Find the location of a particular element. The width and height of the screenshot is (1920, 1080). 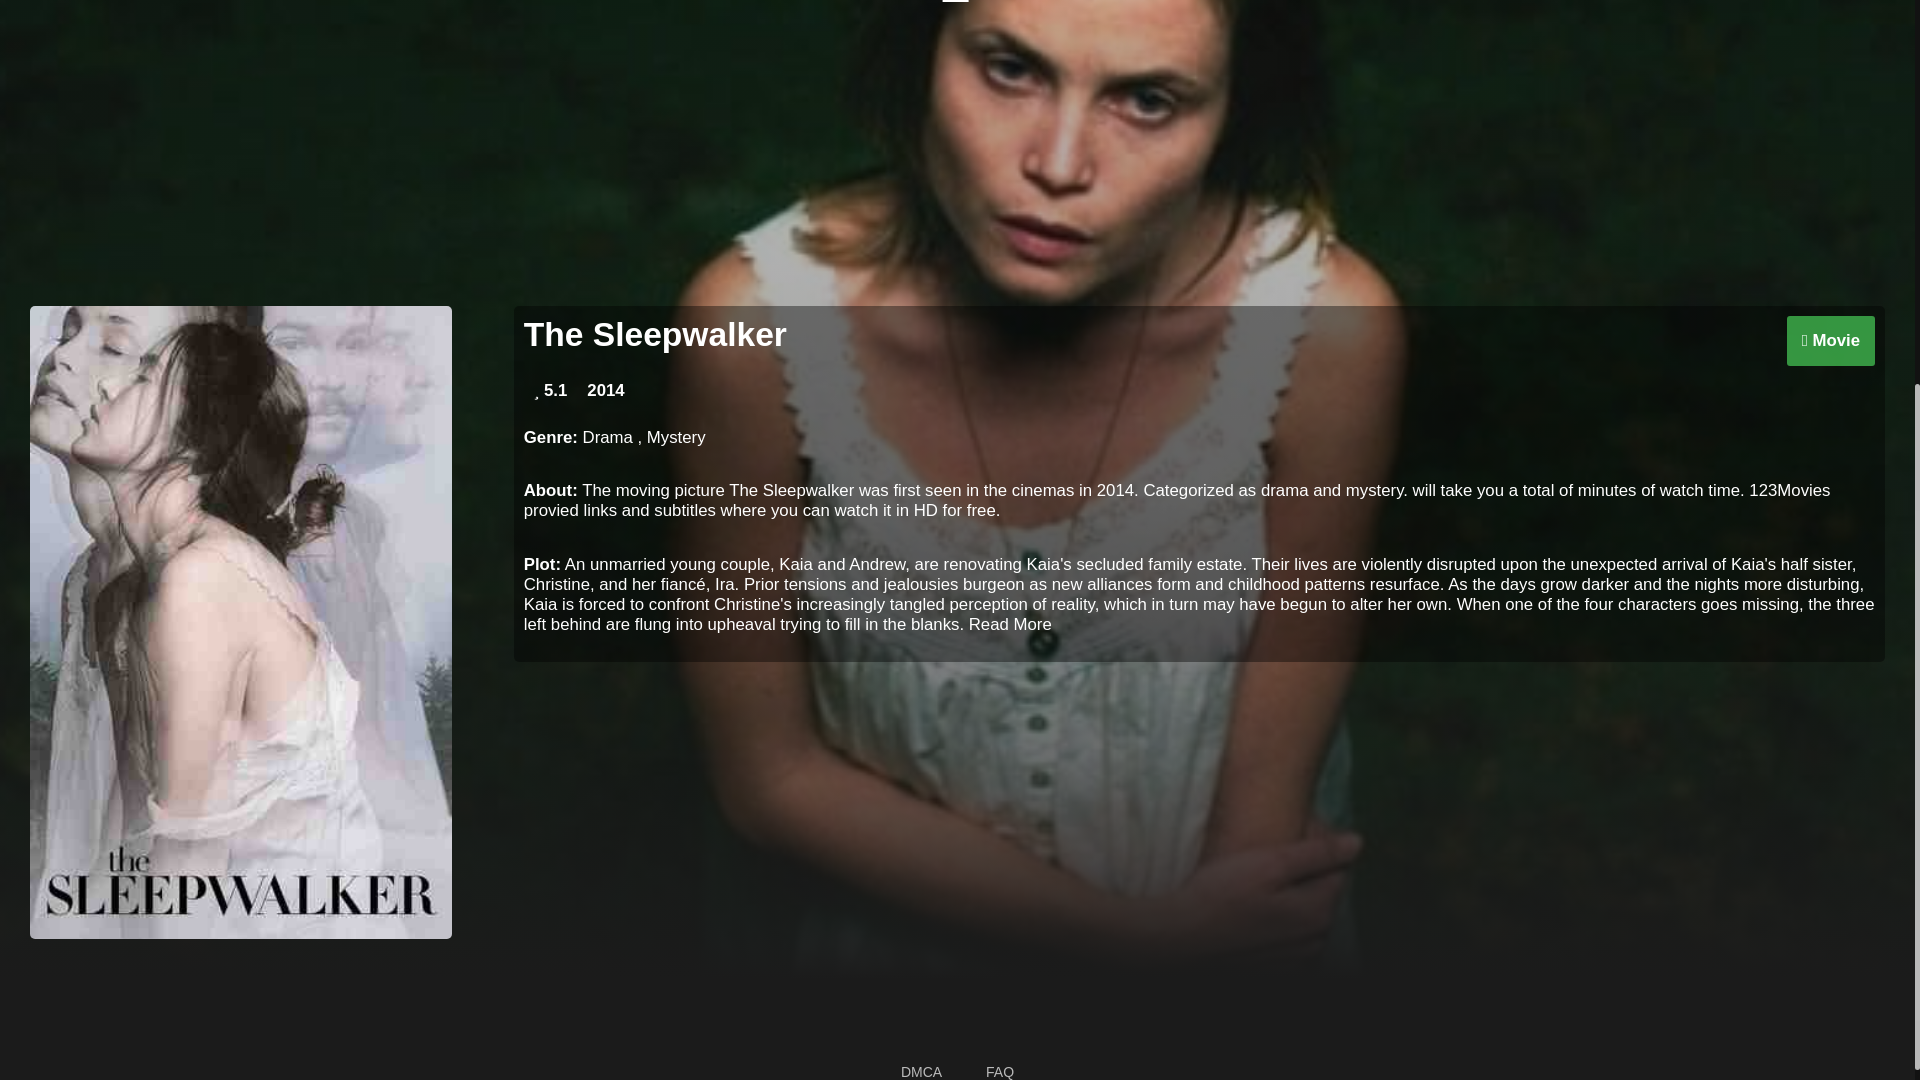

Release date is located at coordinates (605, 390).